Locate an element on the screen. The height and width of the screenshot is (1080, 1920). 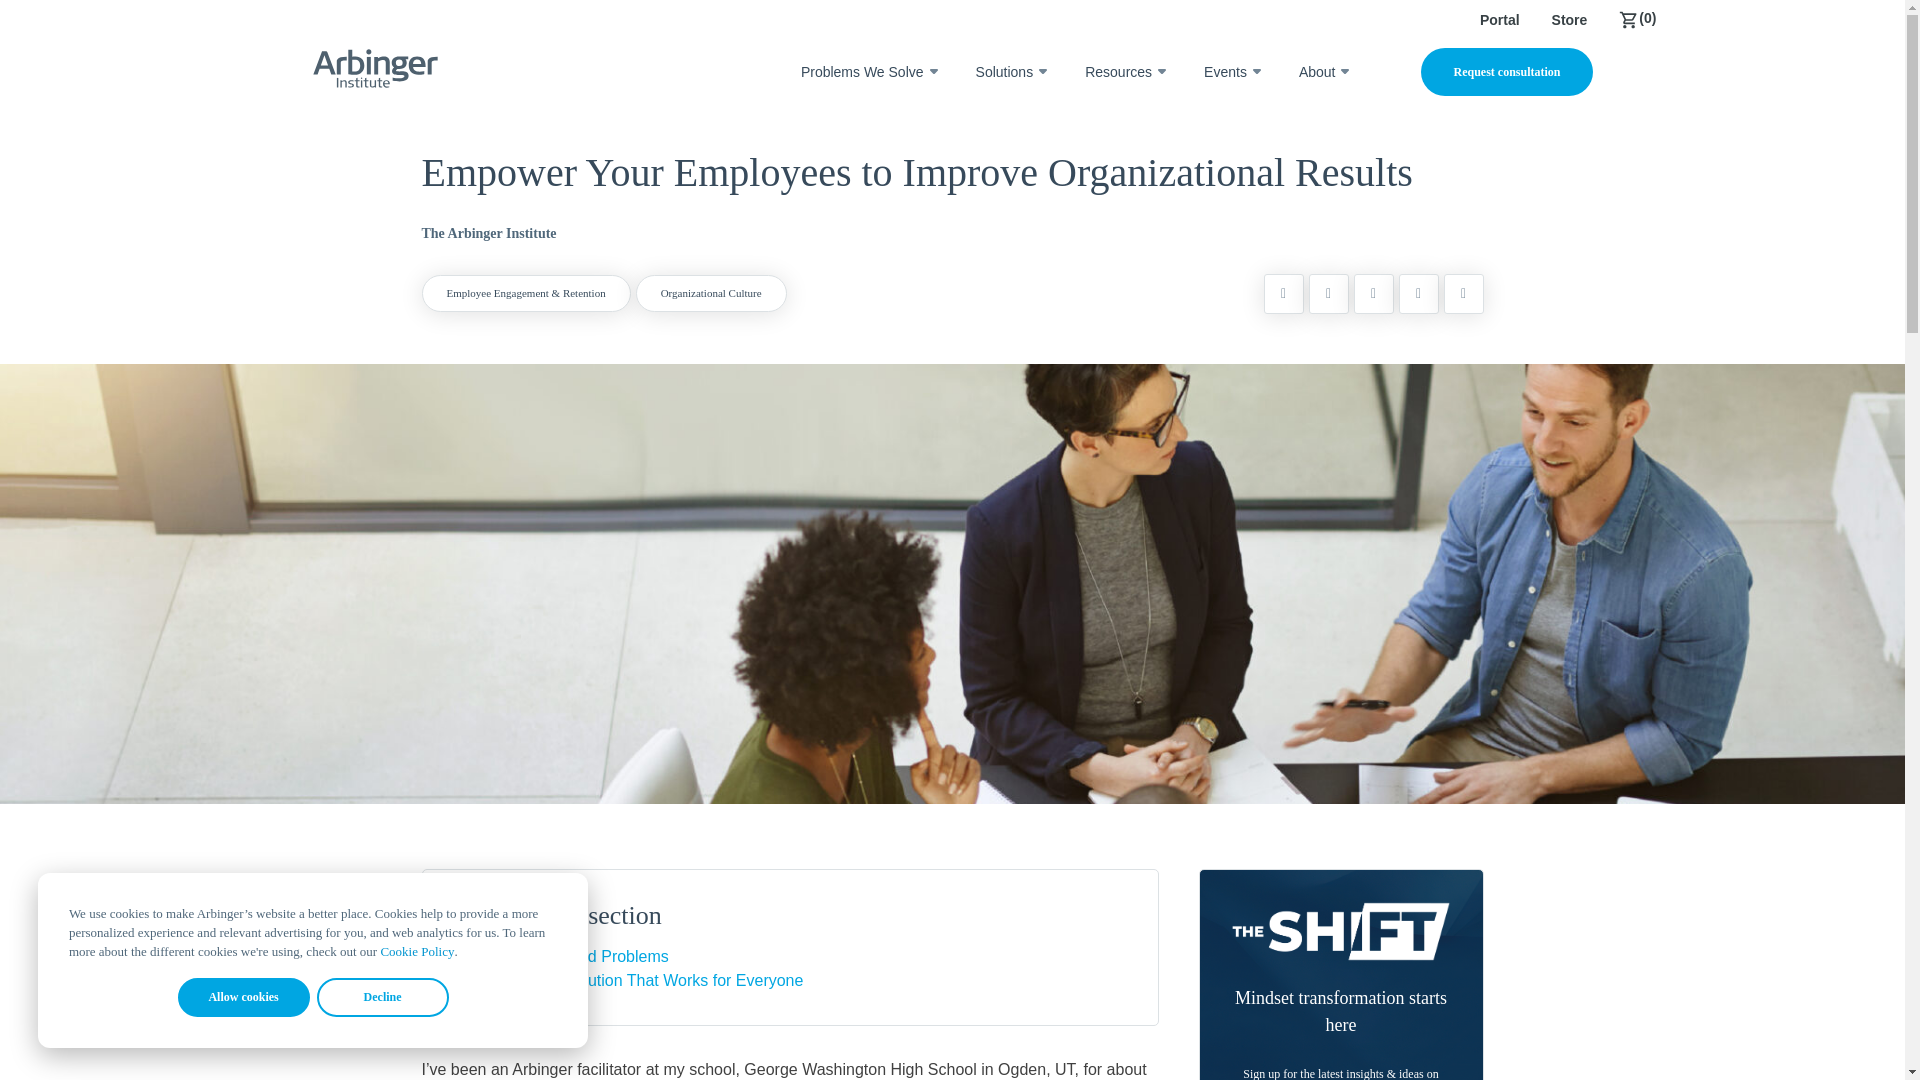
Problems We Solve is located at coordinates (862, 72).